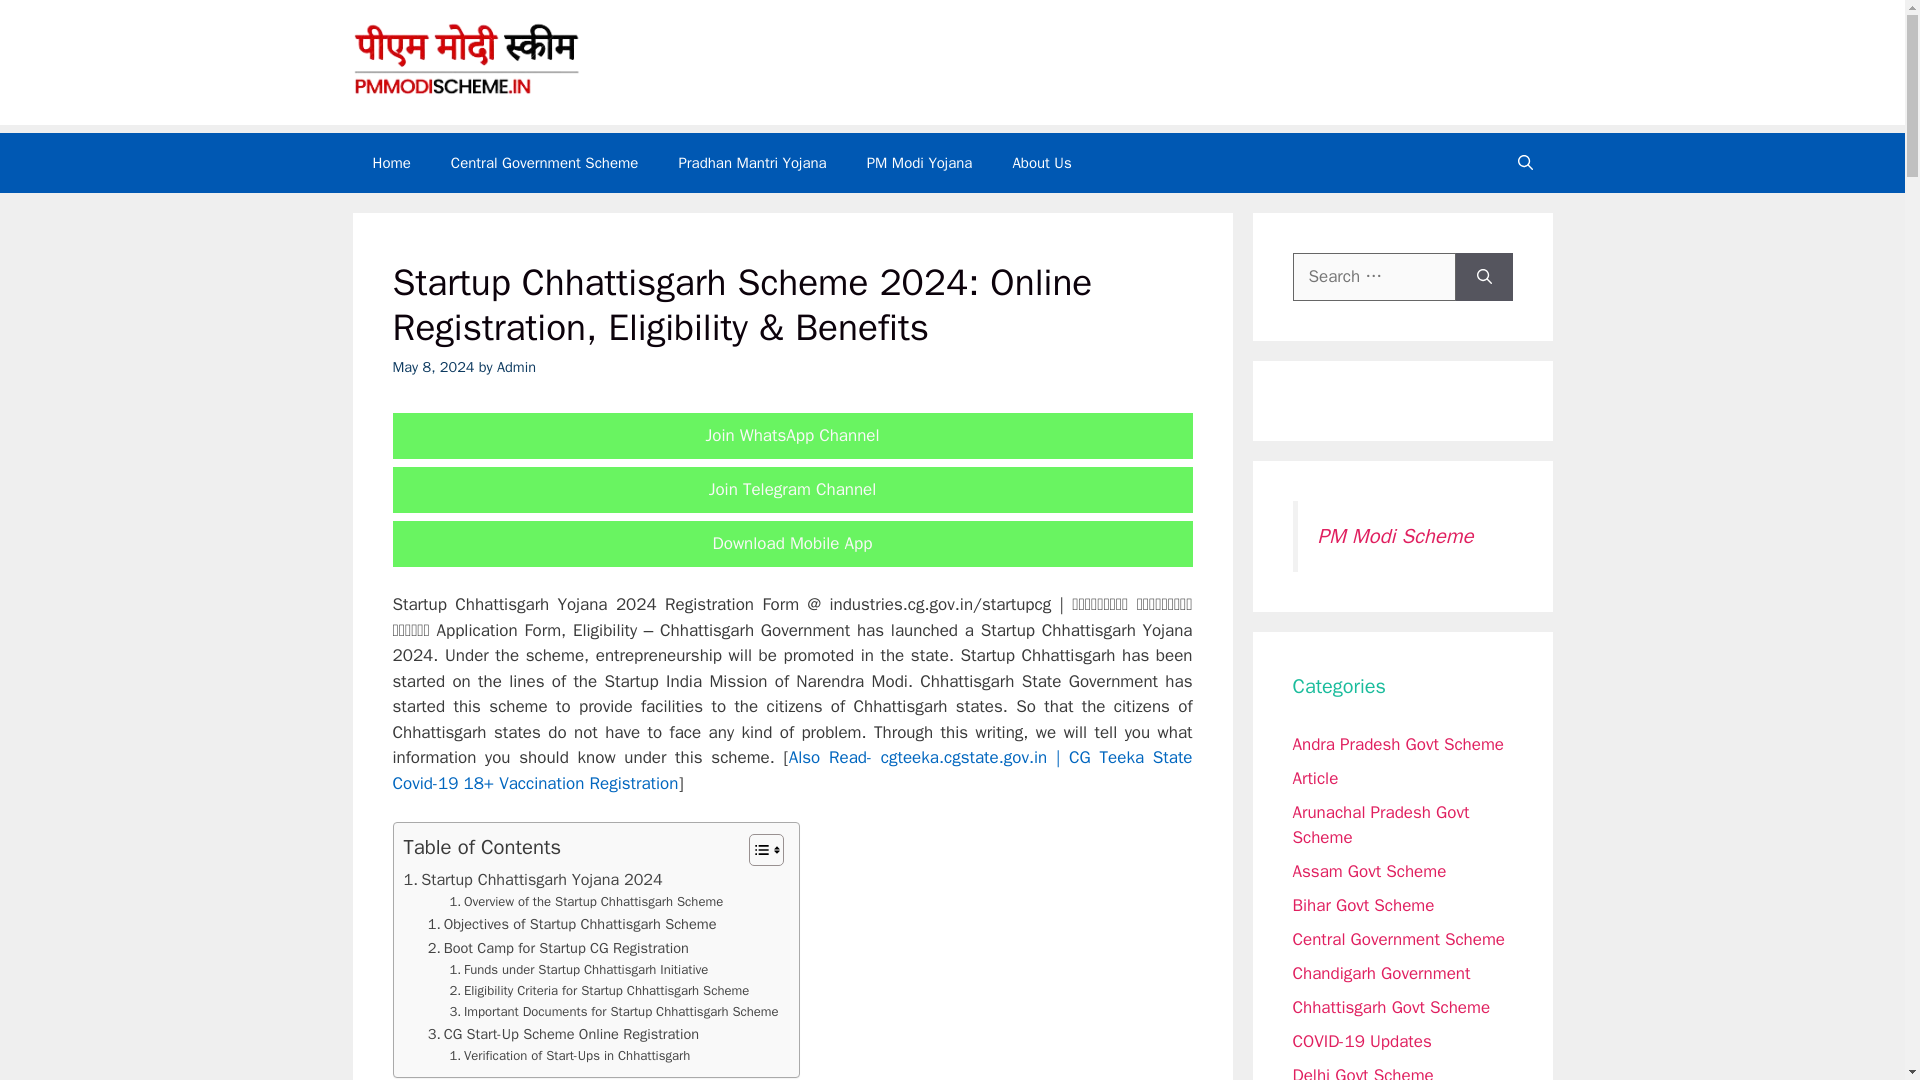 This screenshot has height=1080, width=1920. What do you see at coordinates (578, 970) in the screenshot?
I see `Funds under Startup Chhattisgarh Initiative` at bounding box center [578, 970].